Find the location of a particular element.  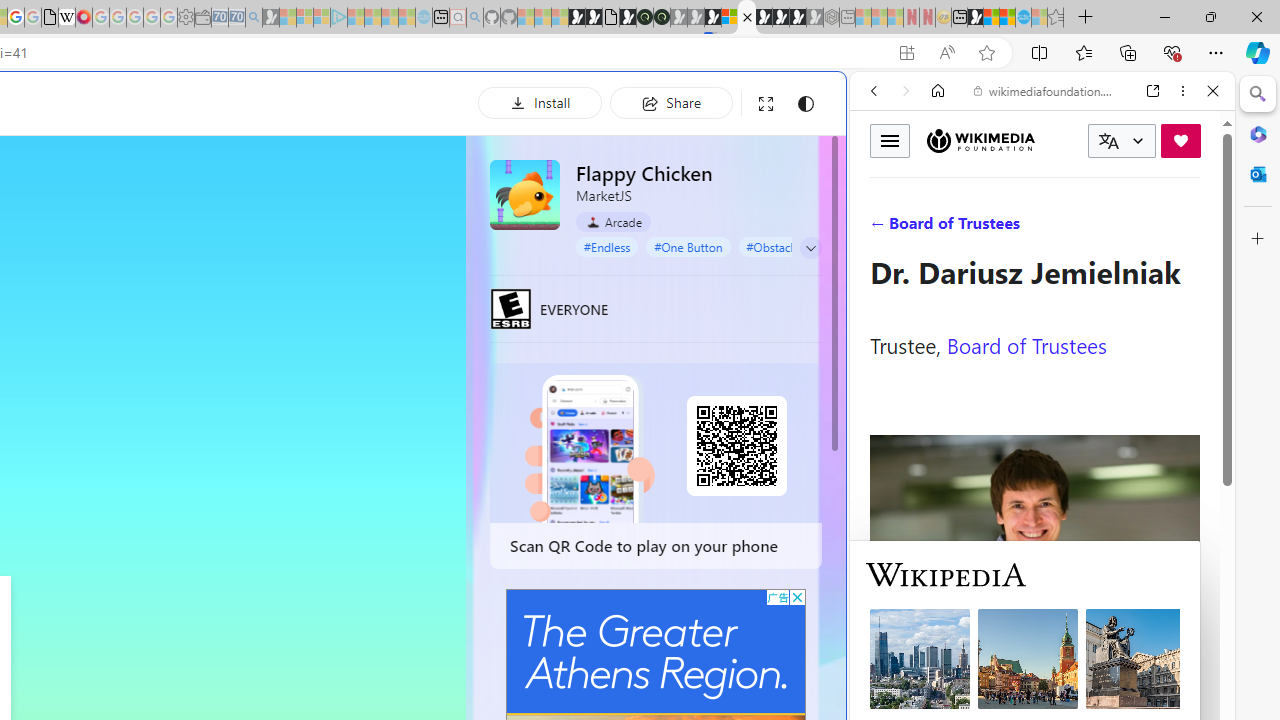

Future Focus Report 2024 is located at coordinates (662, 18).